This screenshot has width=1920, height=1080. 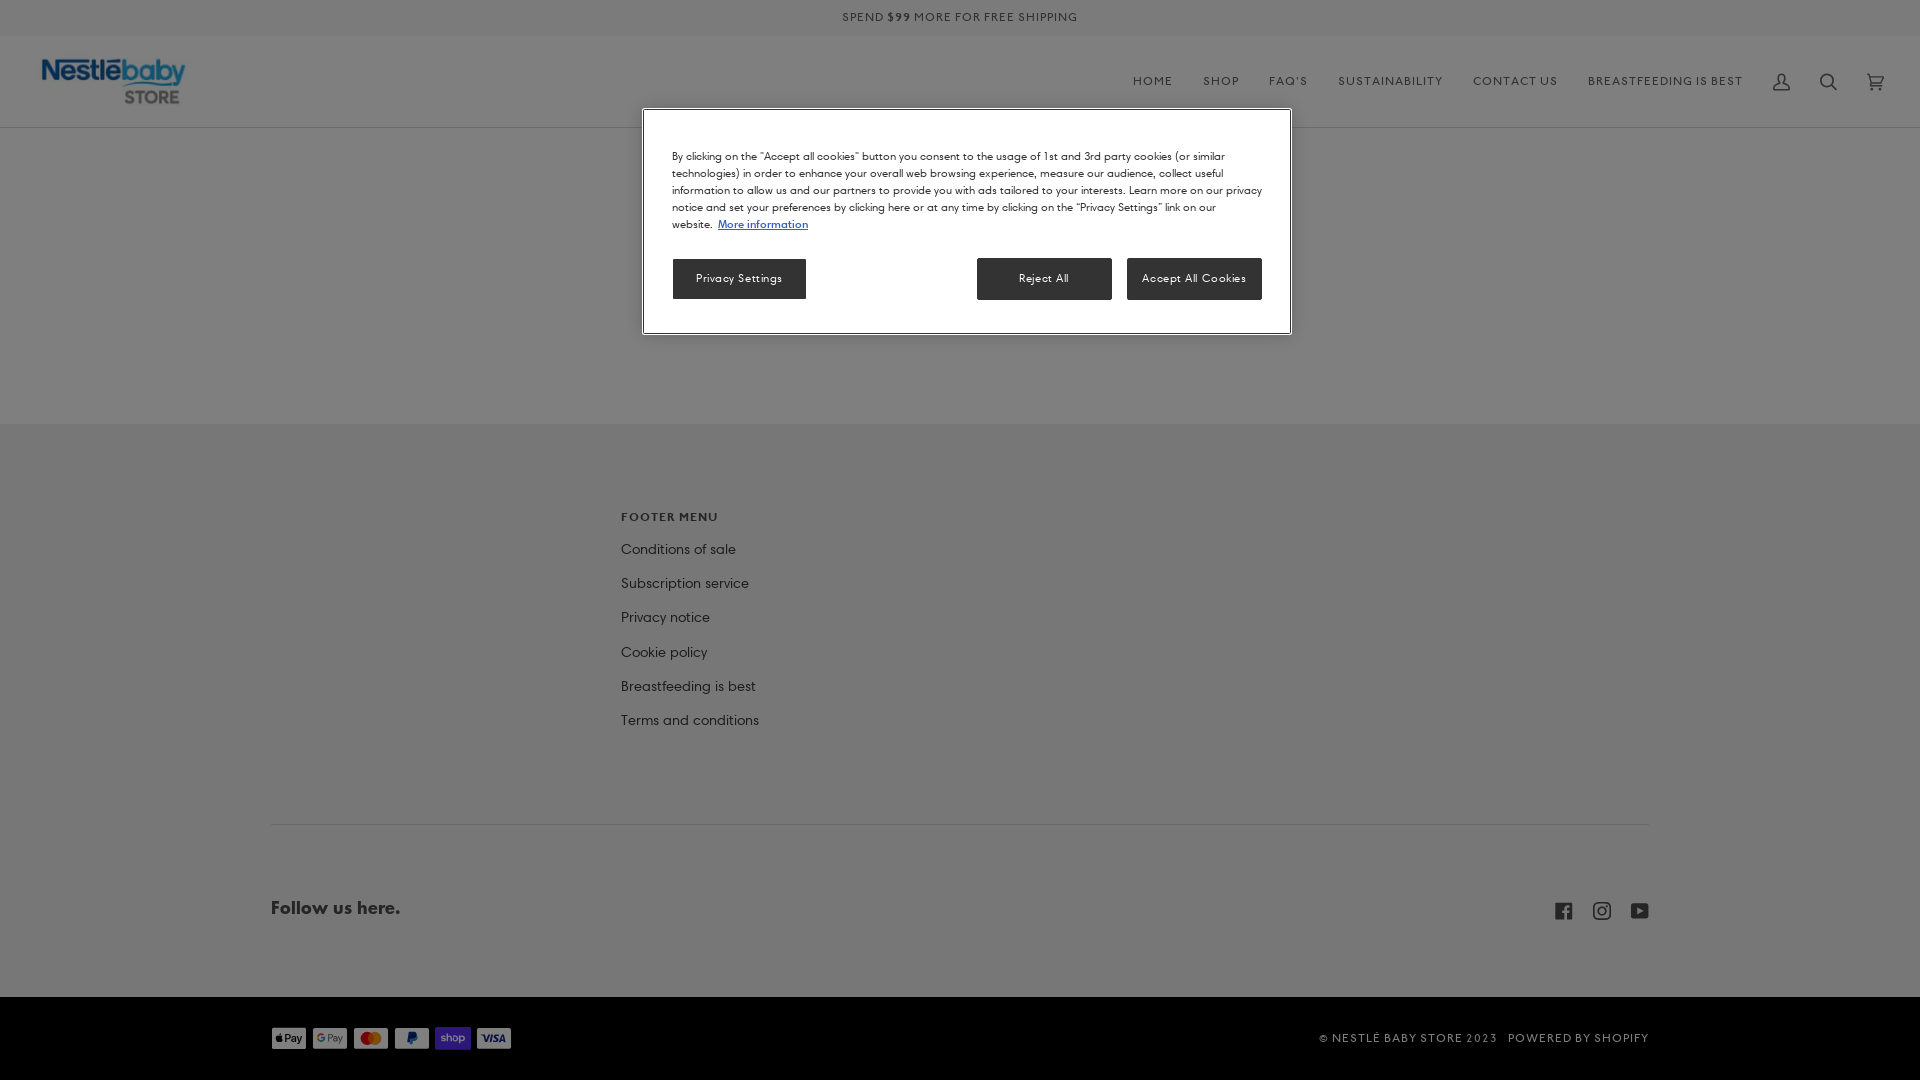 What do you see at coordinates (740, 279) in the screenshot?
I see `Privacy Settings` at bounding box center [740, 279].